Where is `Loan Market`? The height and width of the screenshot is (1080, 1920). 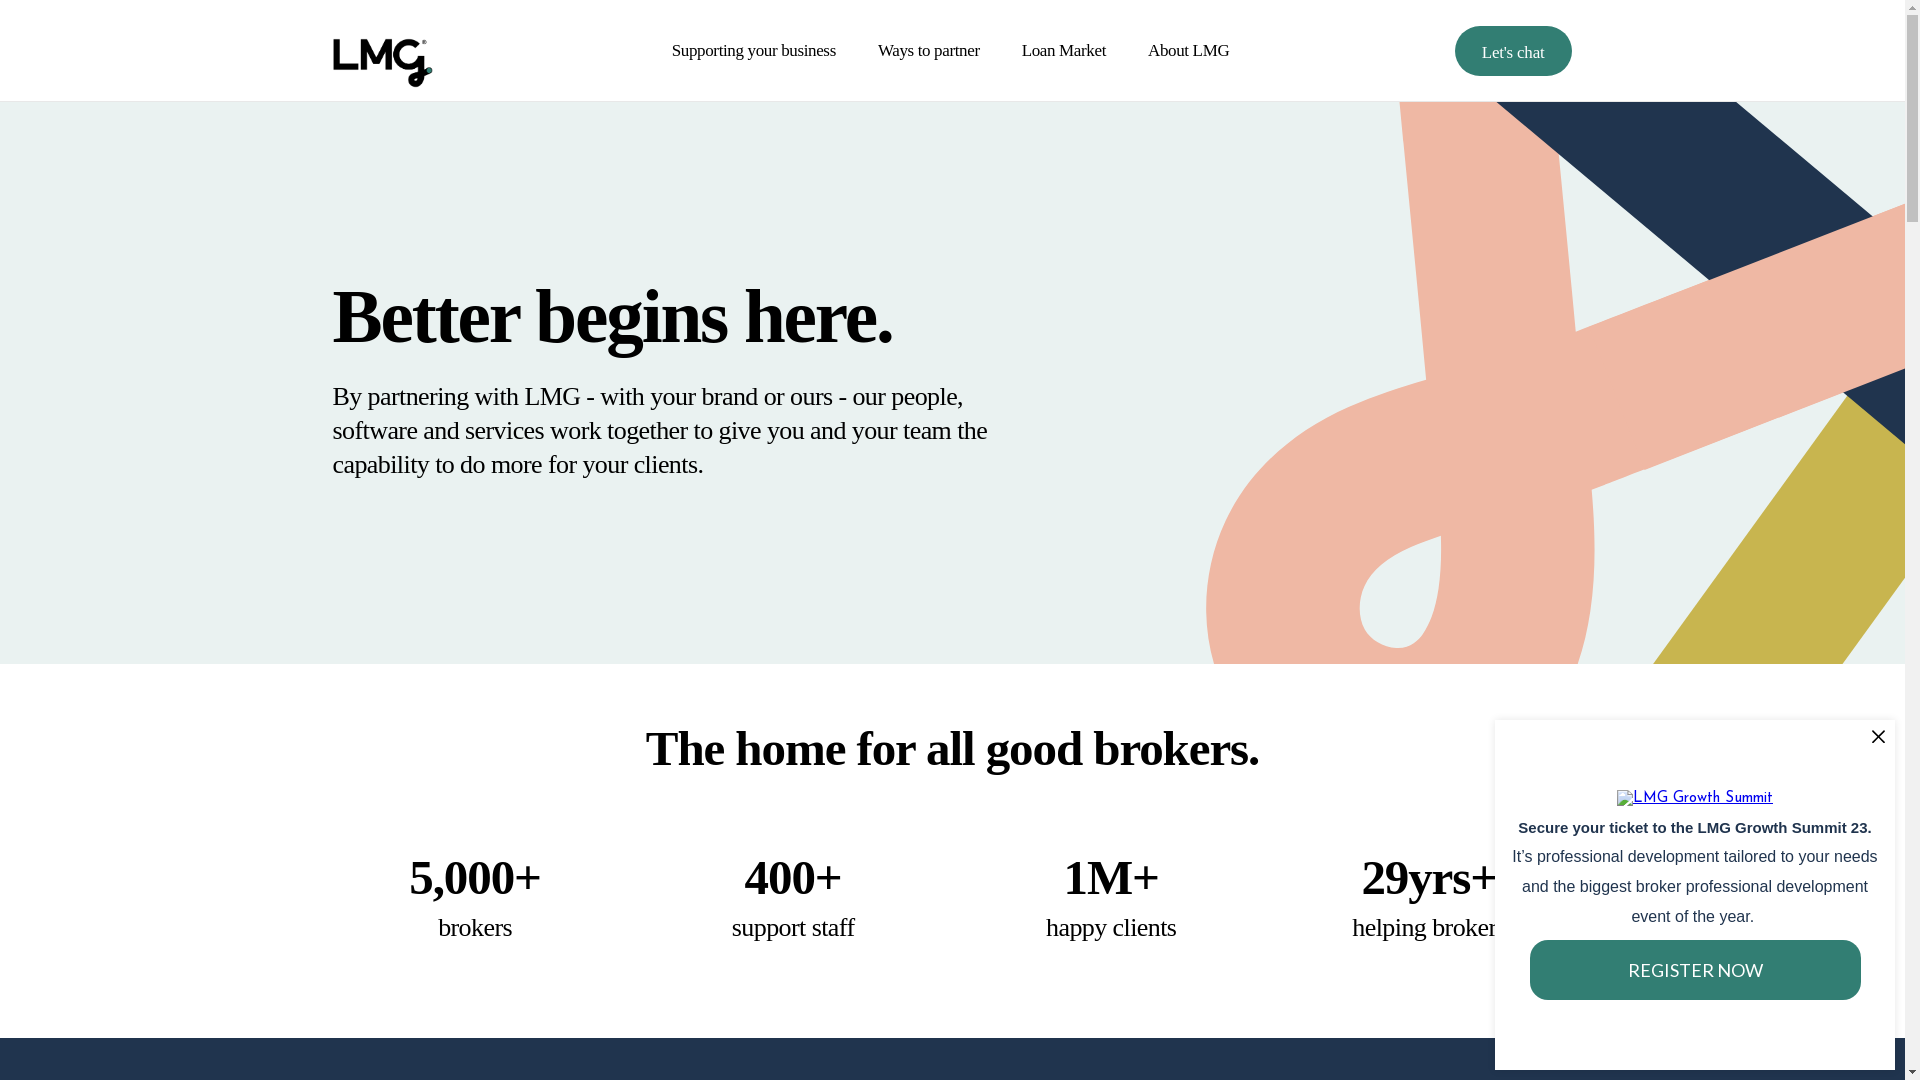 Loan Market is located at coordinates (1064, 50).